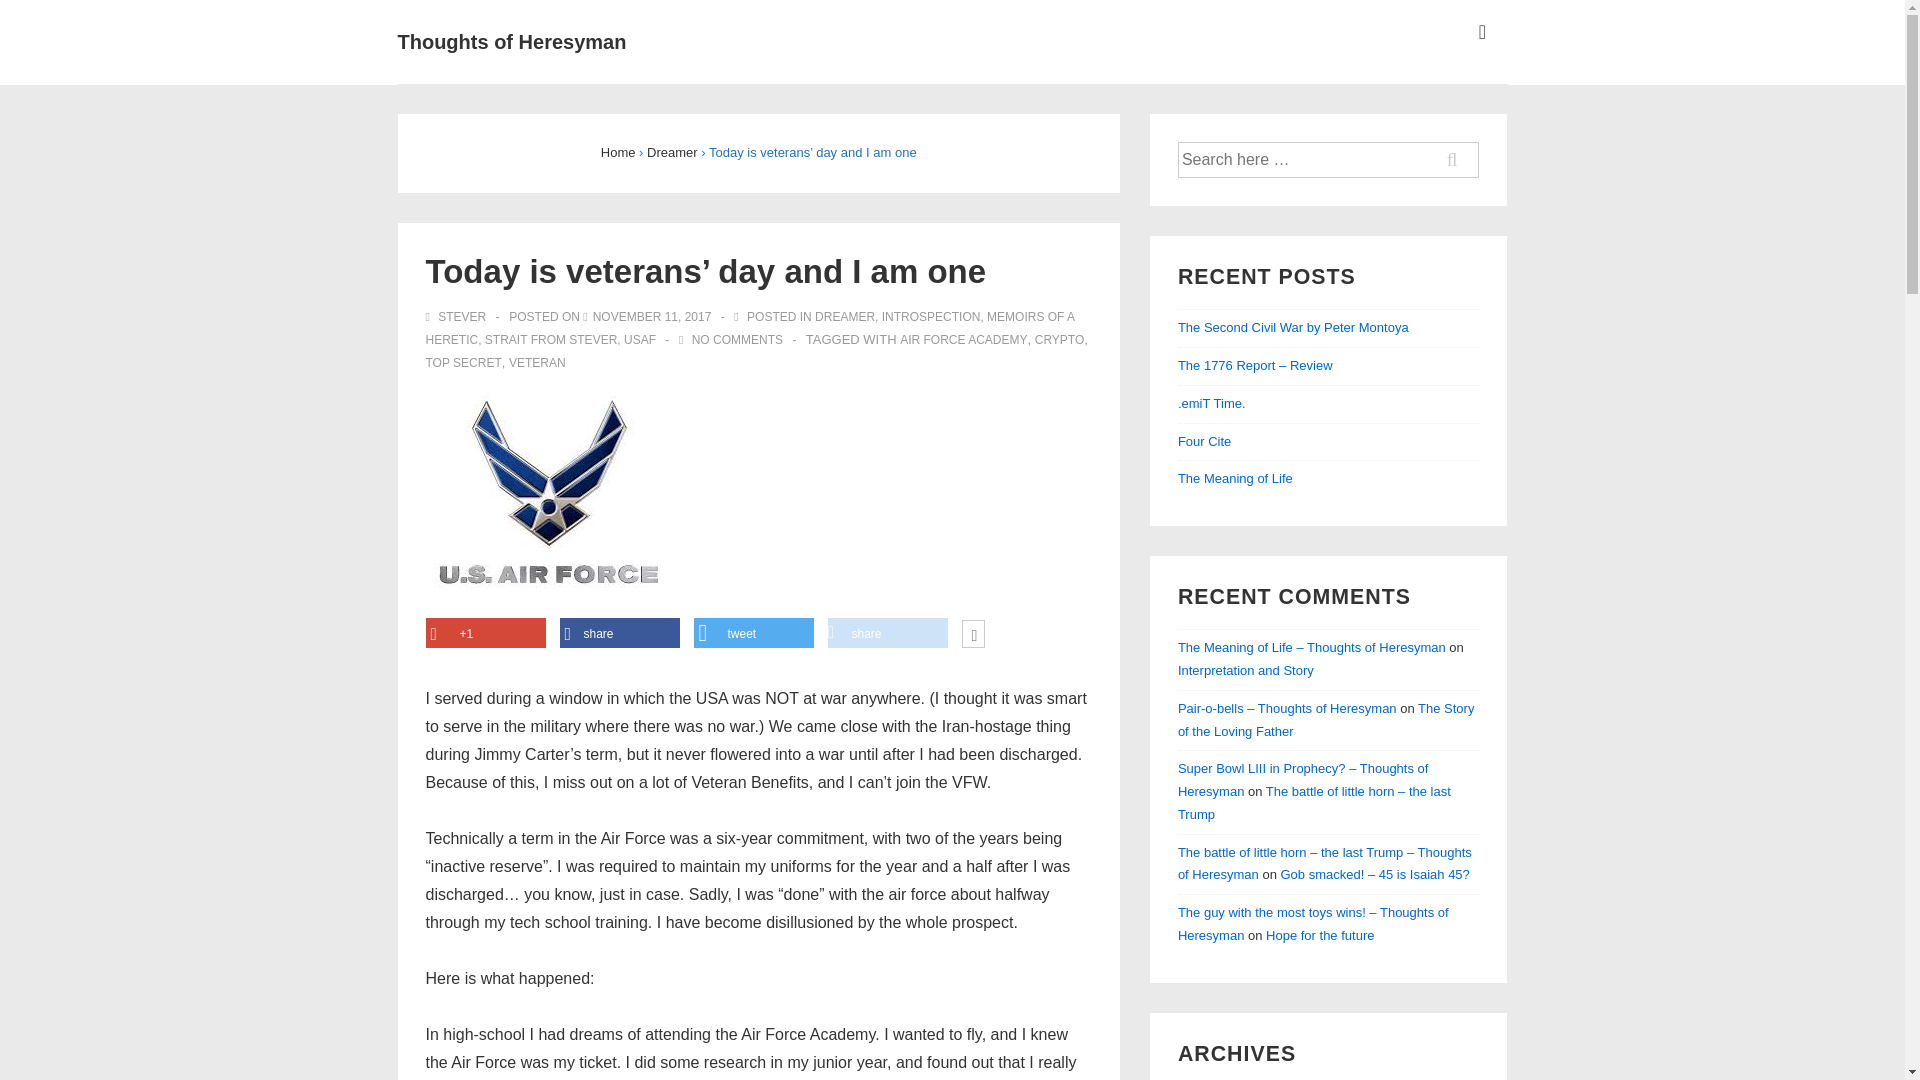  I want to click on Interpretation and Story, so click(1246, 670).